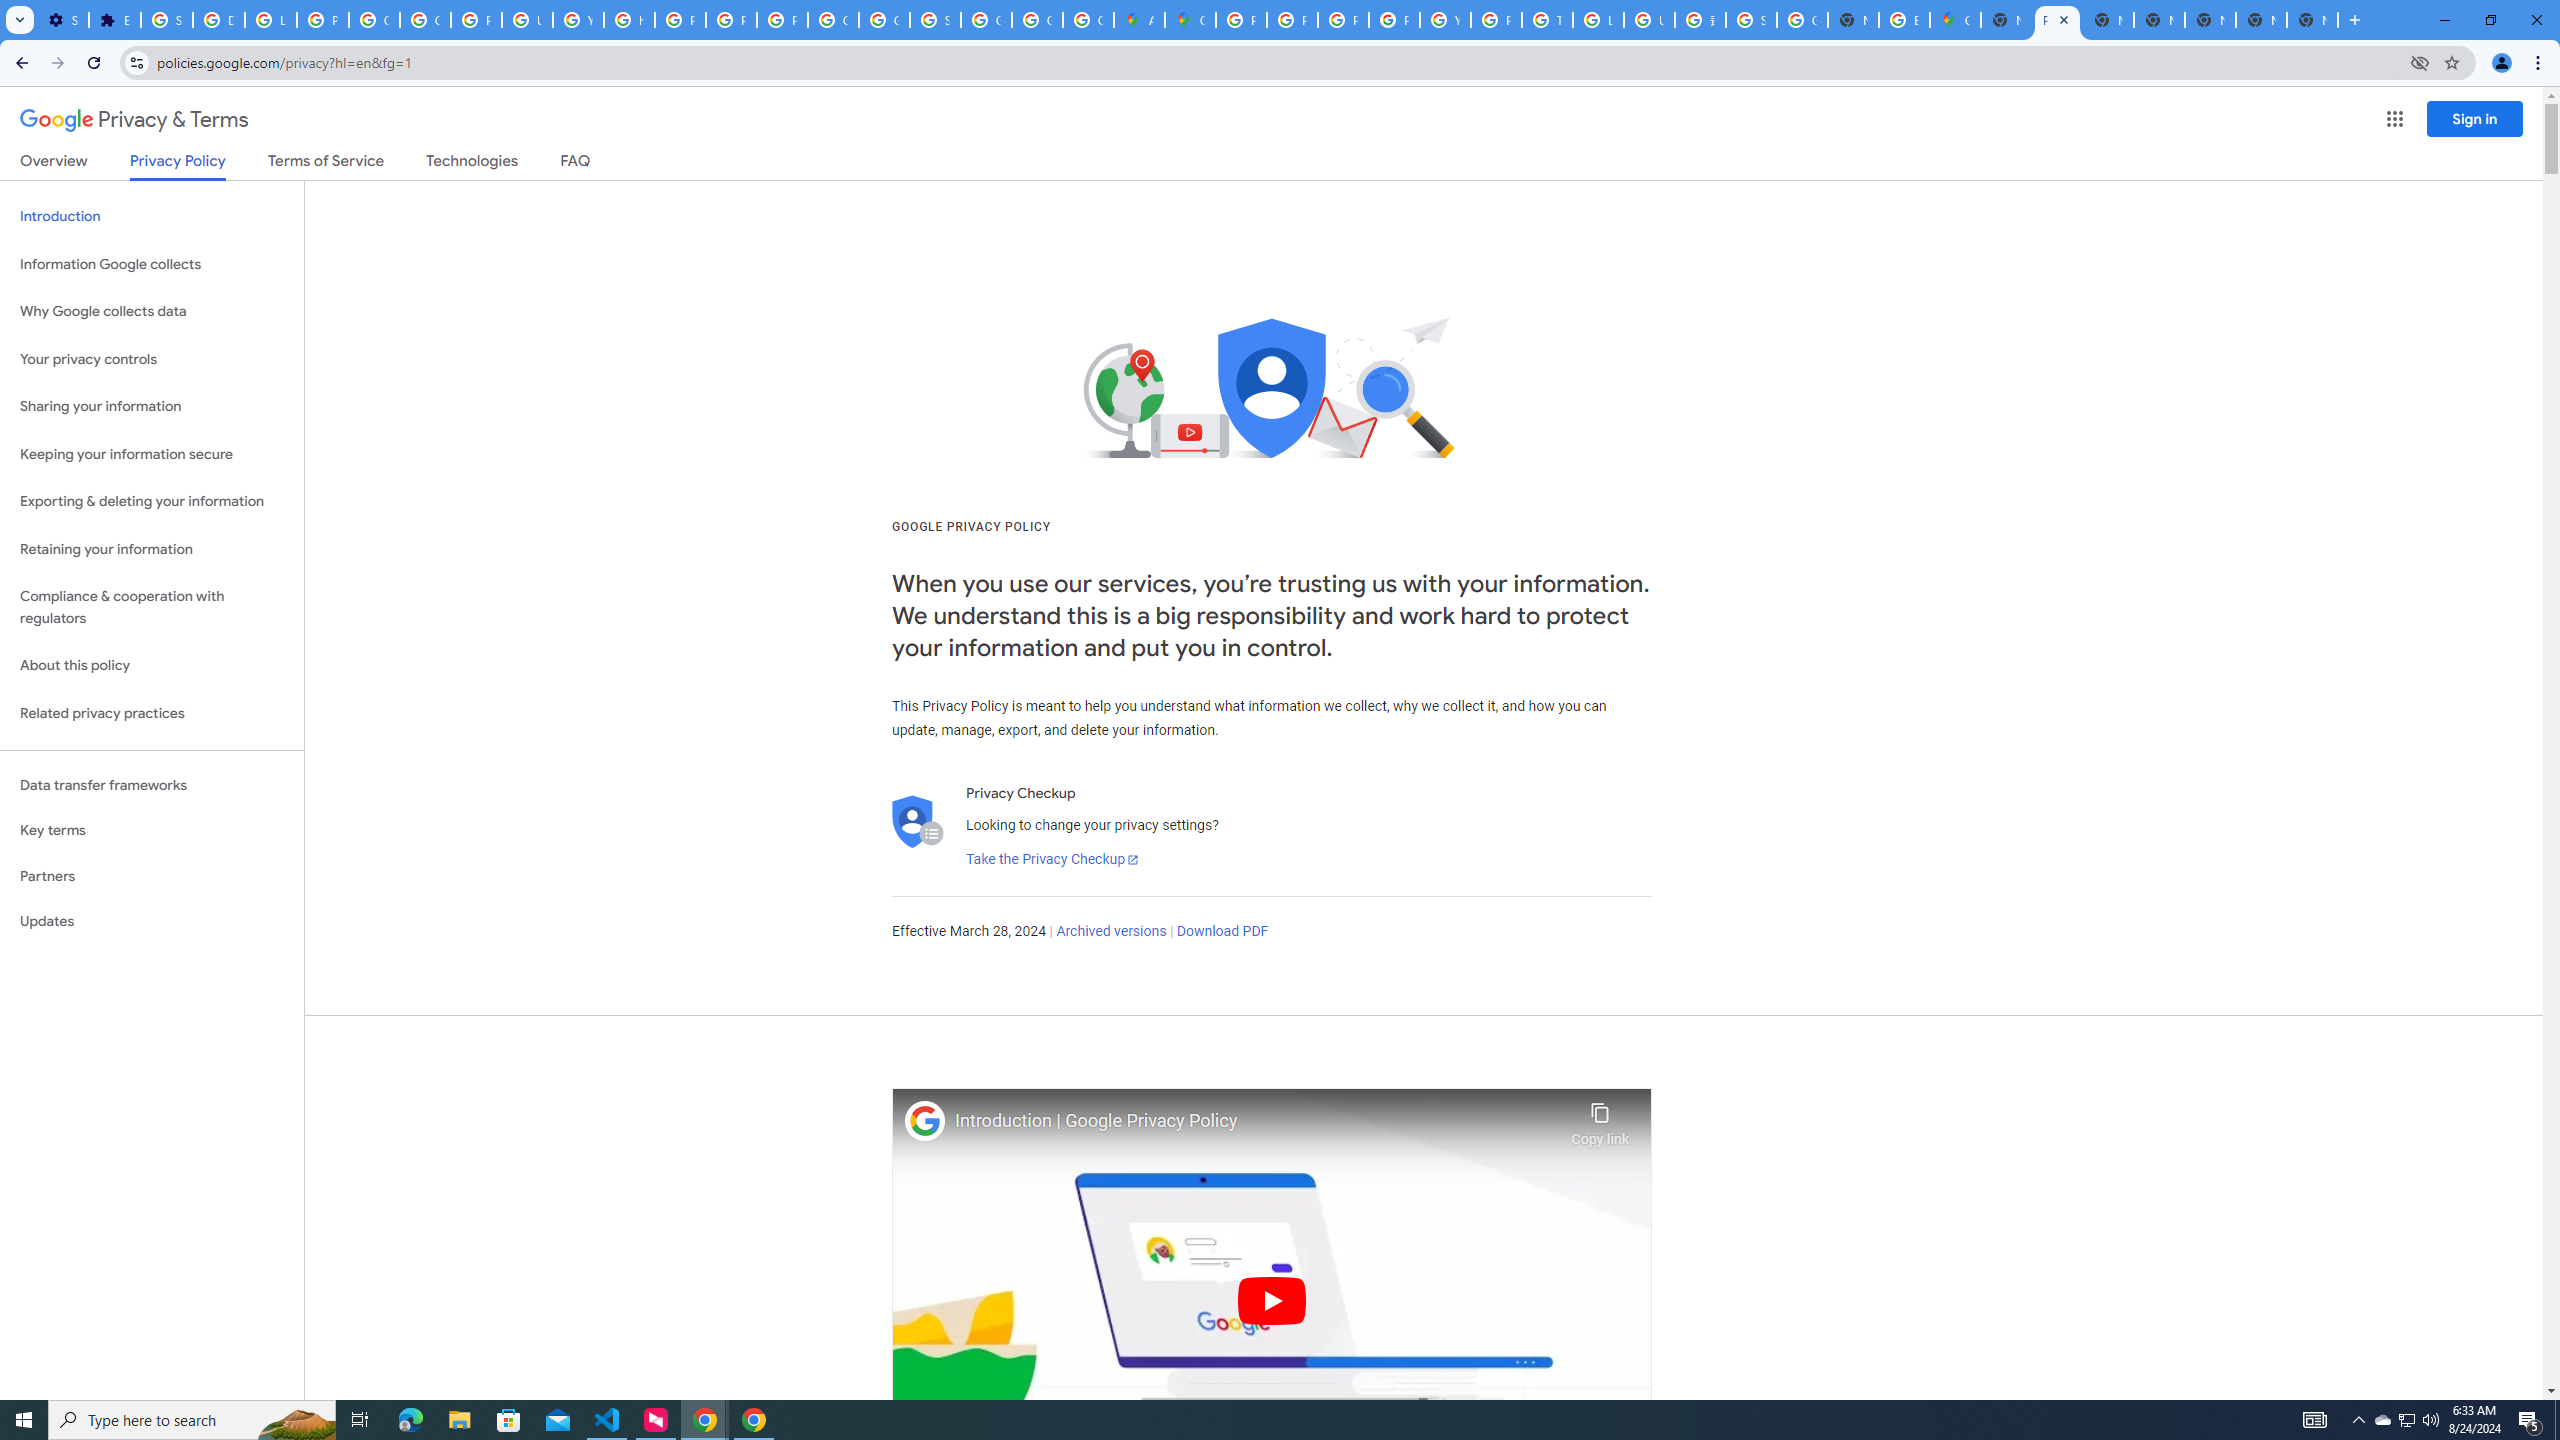 Image resolution: width=2560 pixels, height=1440 pixels. Describe the element at coordinates (152, 406) in the screenshot. I see `Sharing your information` at that location.